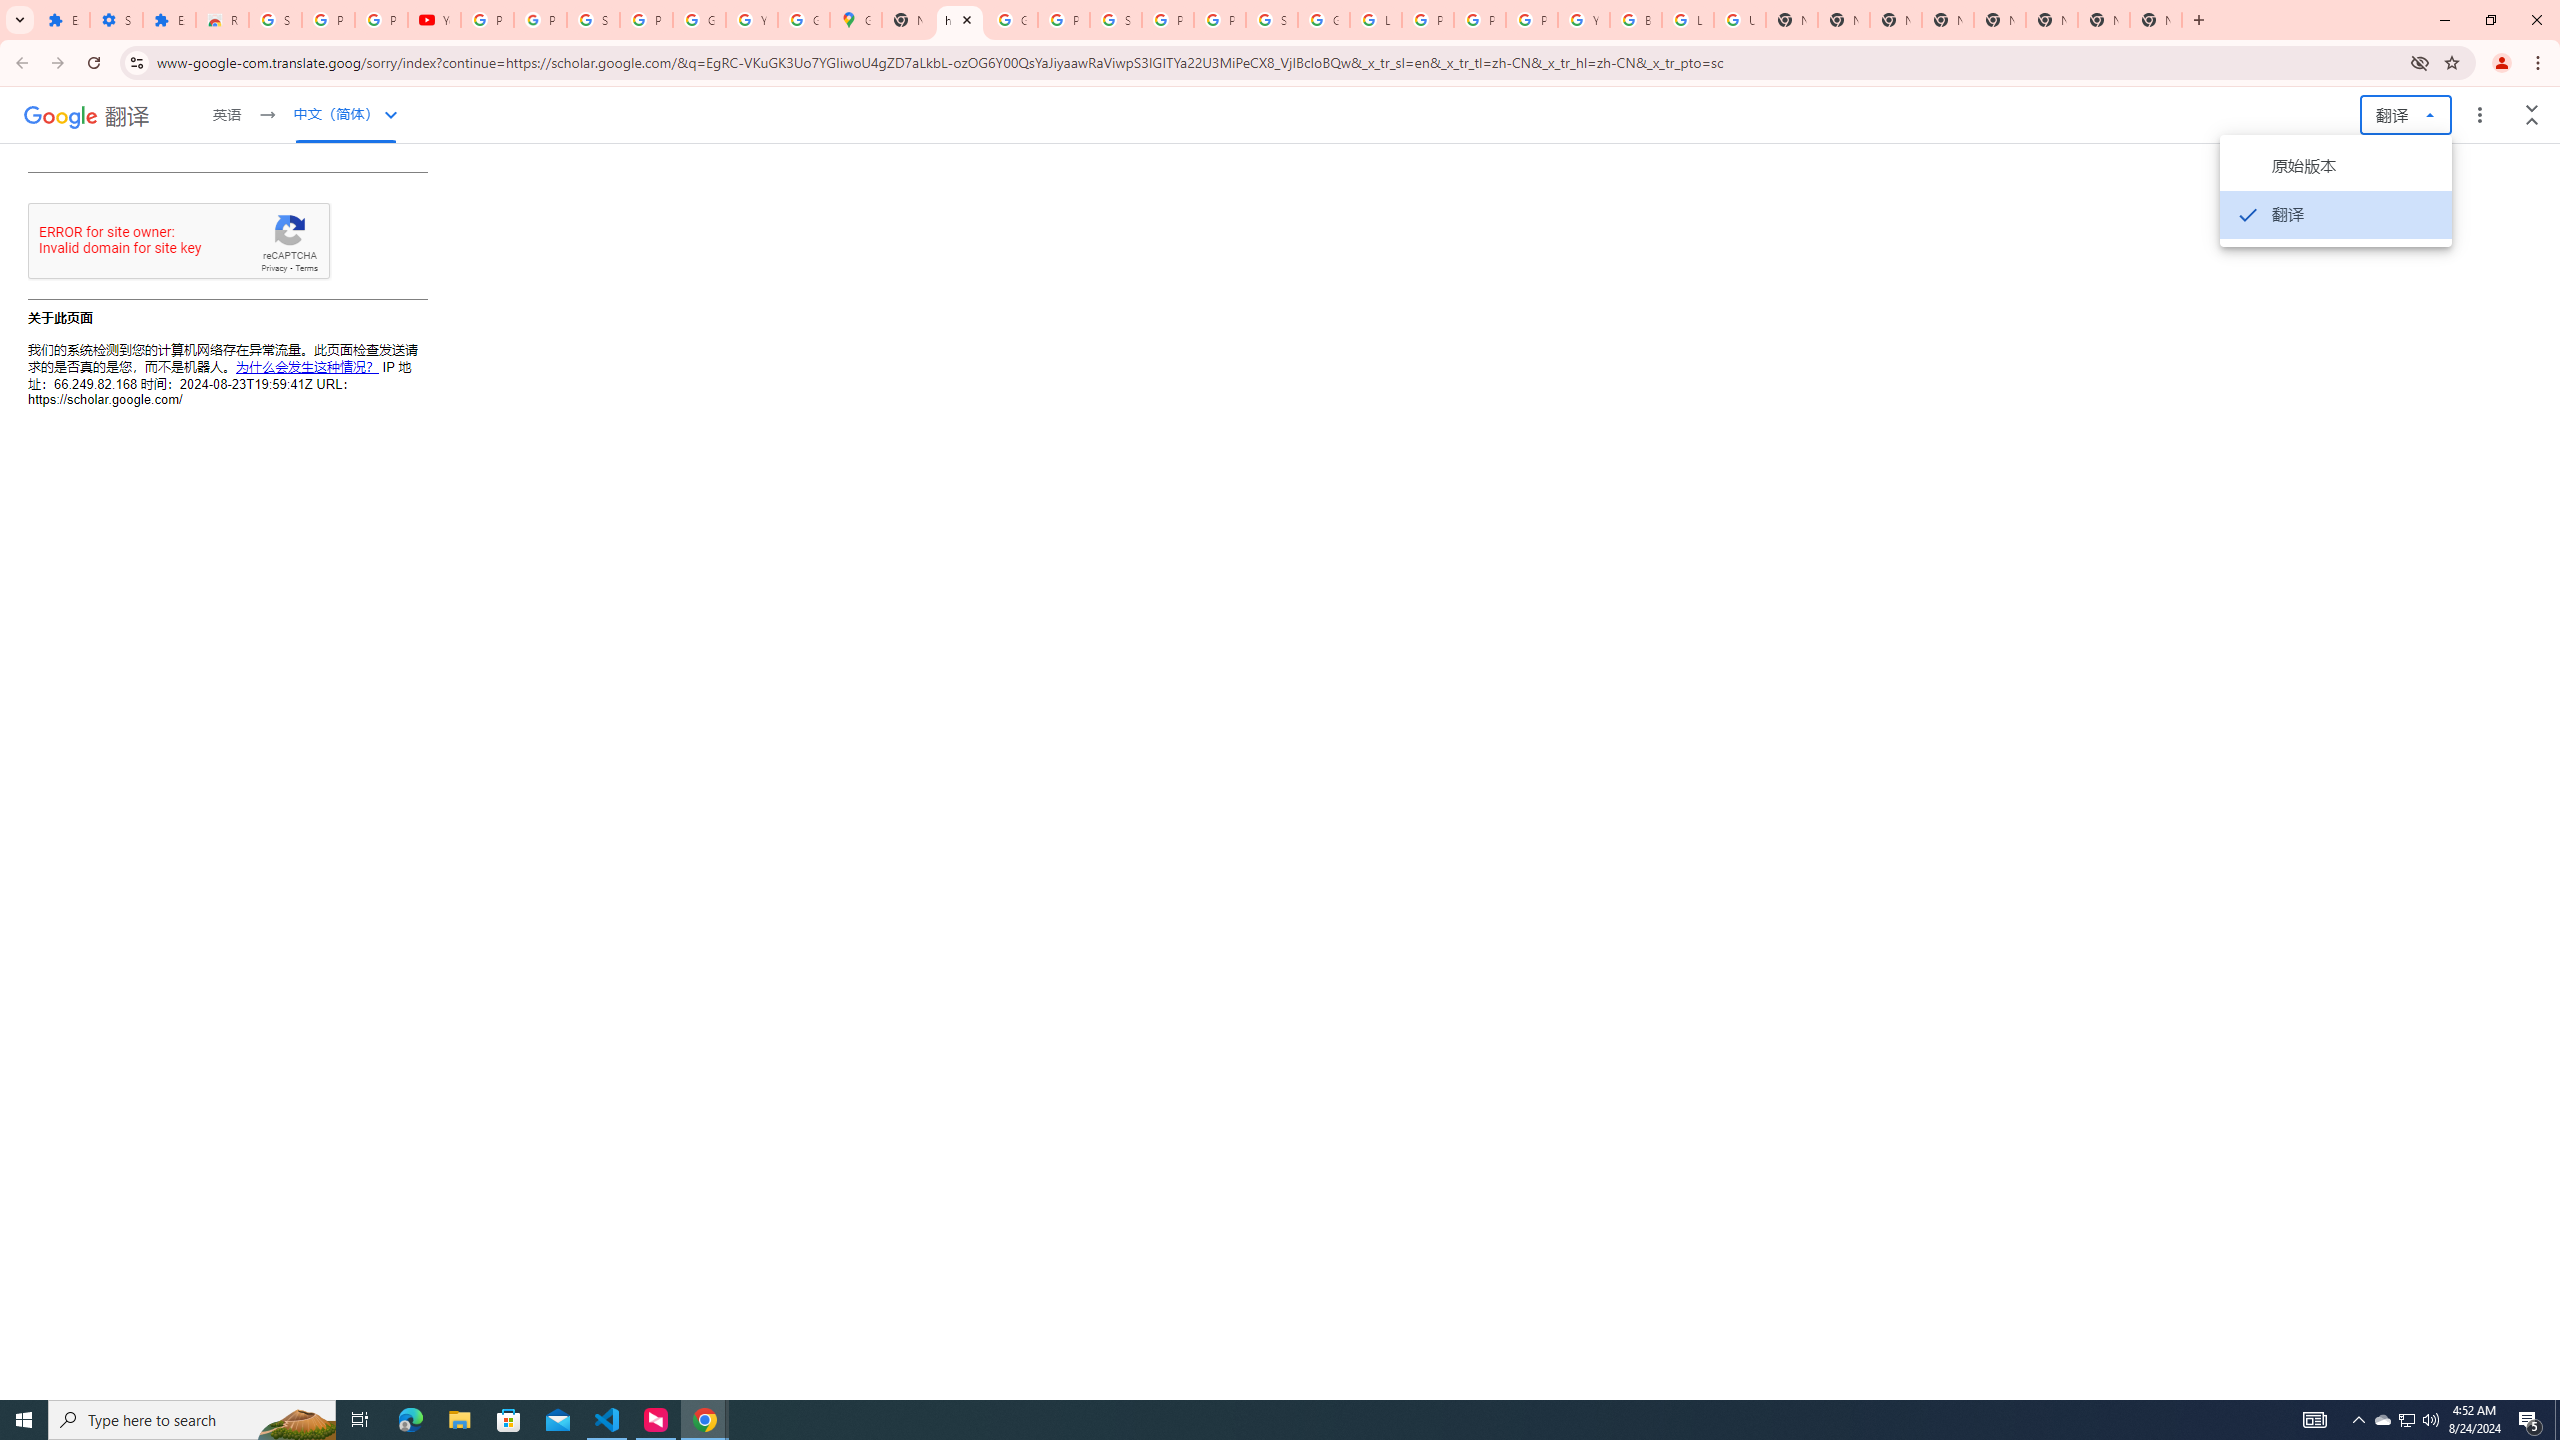  Describe the element at coordinates (2156, 20) in the screenshot. I see `New Tab` at that location.